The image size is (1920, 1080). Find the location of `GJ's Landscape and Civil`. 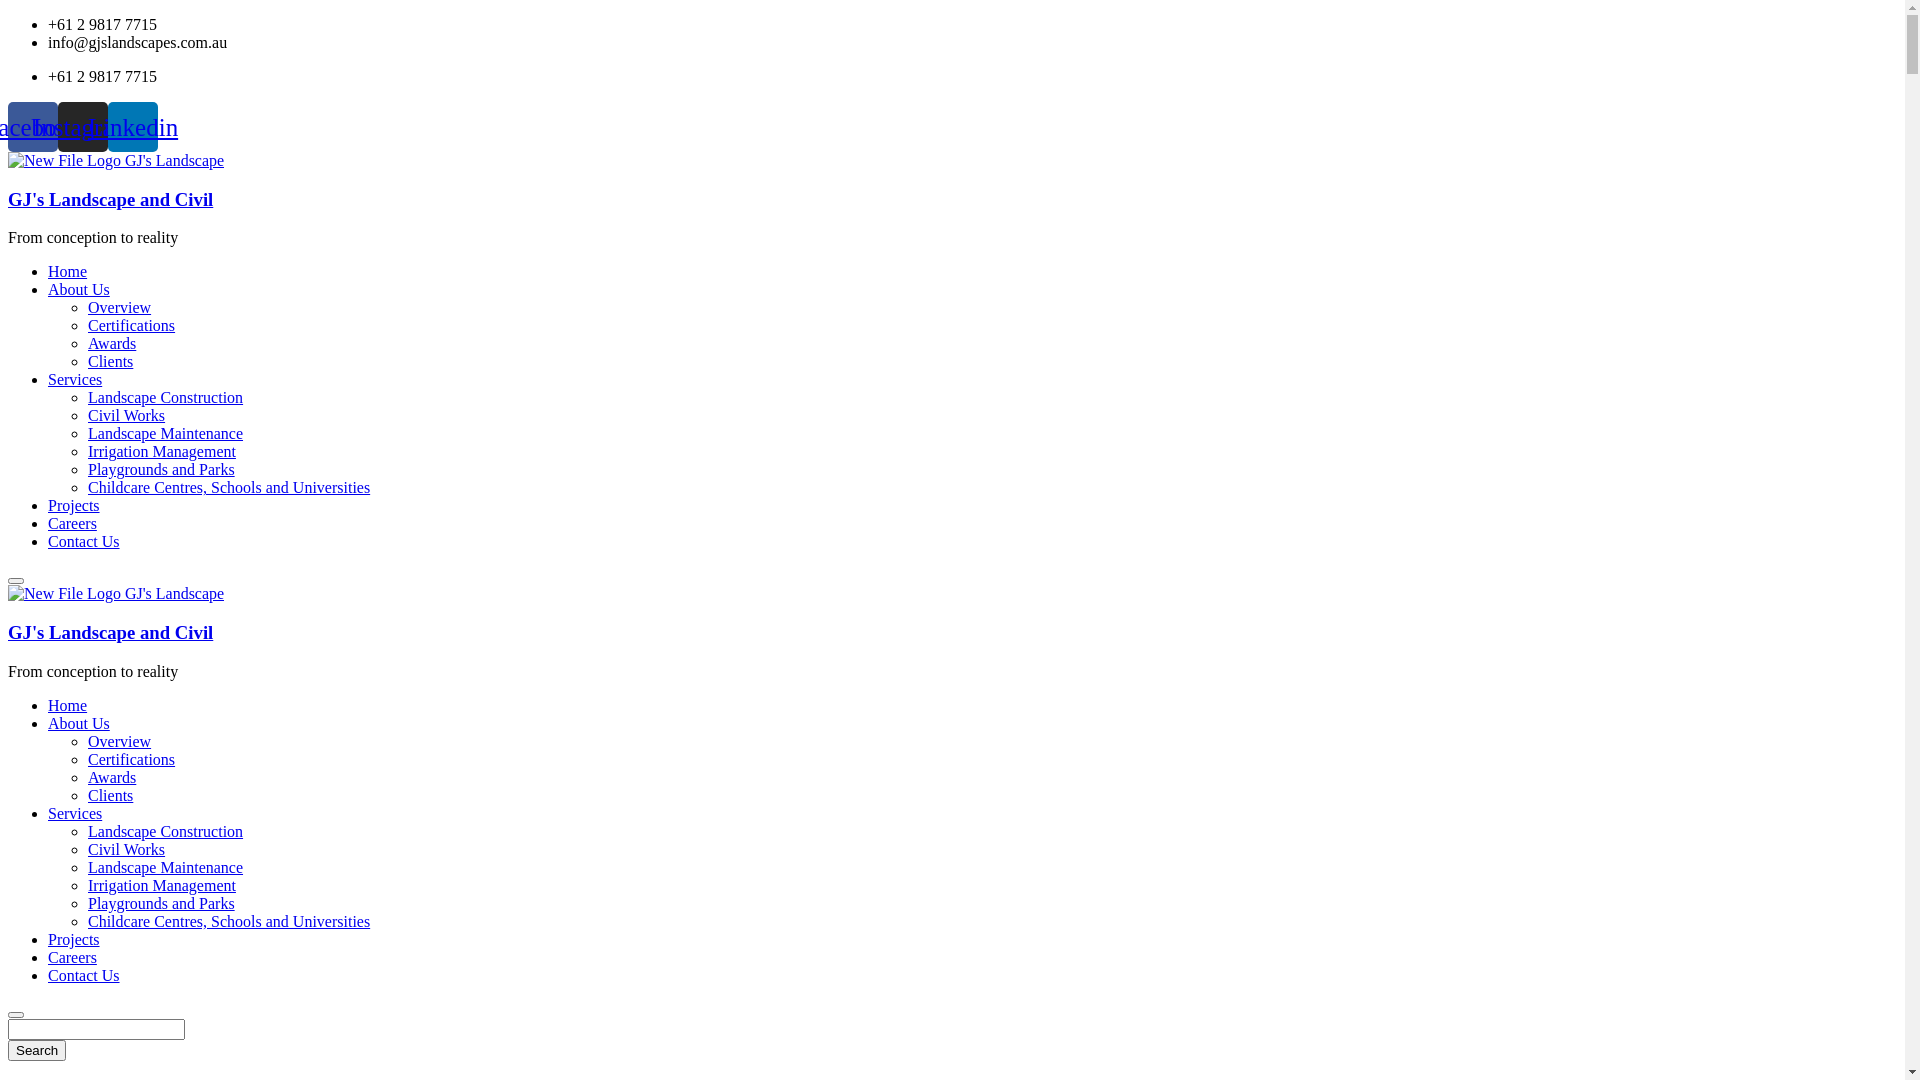

GJ's Landscape and Civil is located at coordinates (116, 594).